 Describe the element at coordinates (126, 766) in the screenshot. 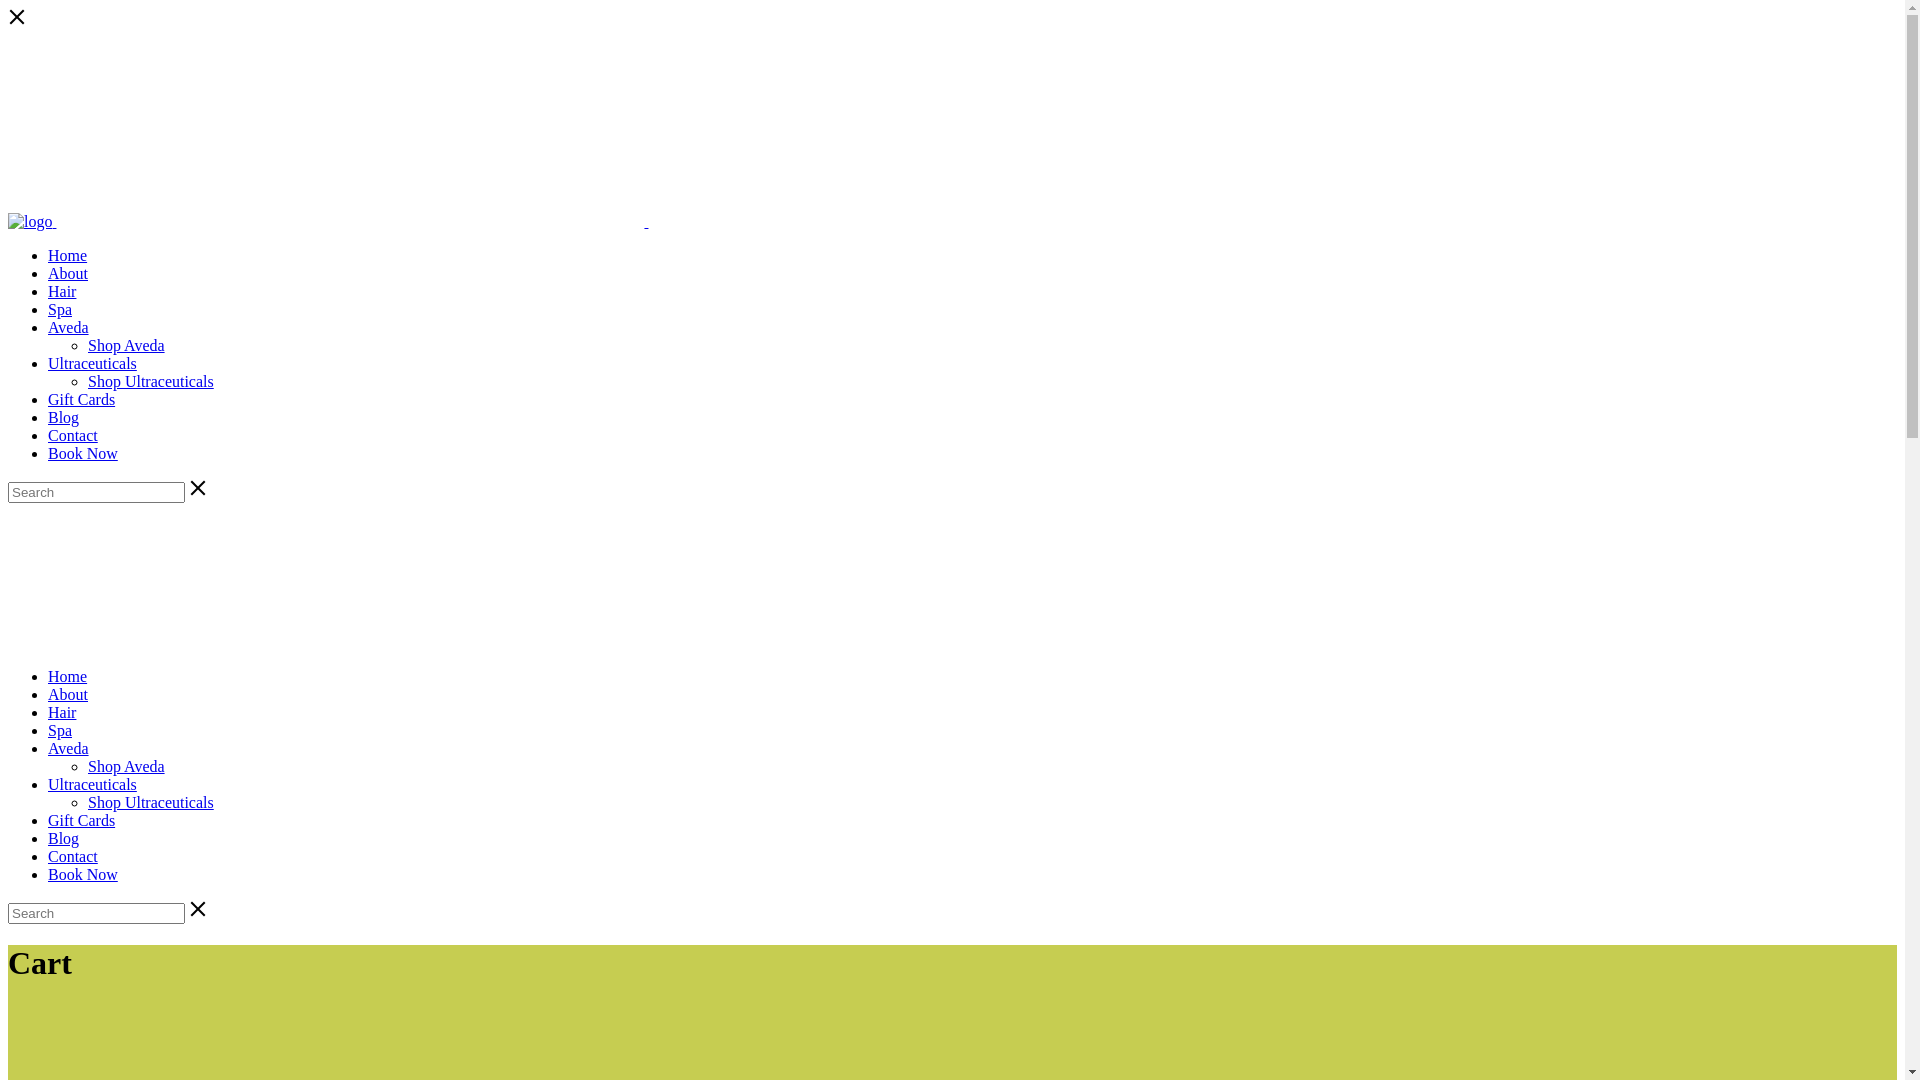

I see `Shop Aveda` at that location.